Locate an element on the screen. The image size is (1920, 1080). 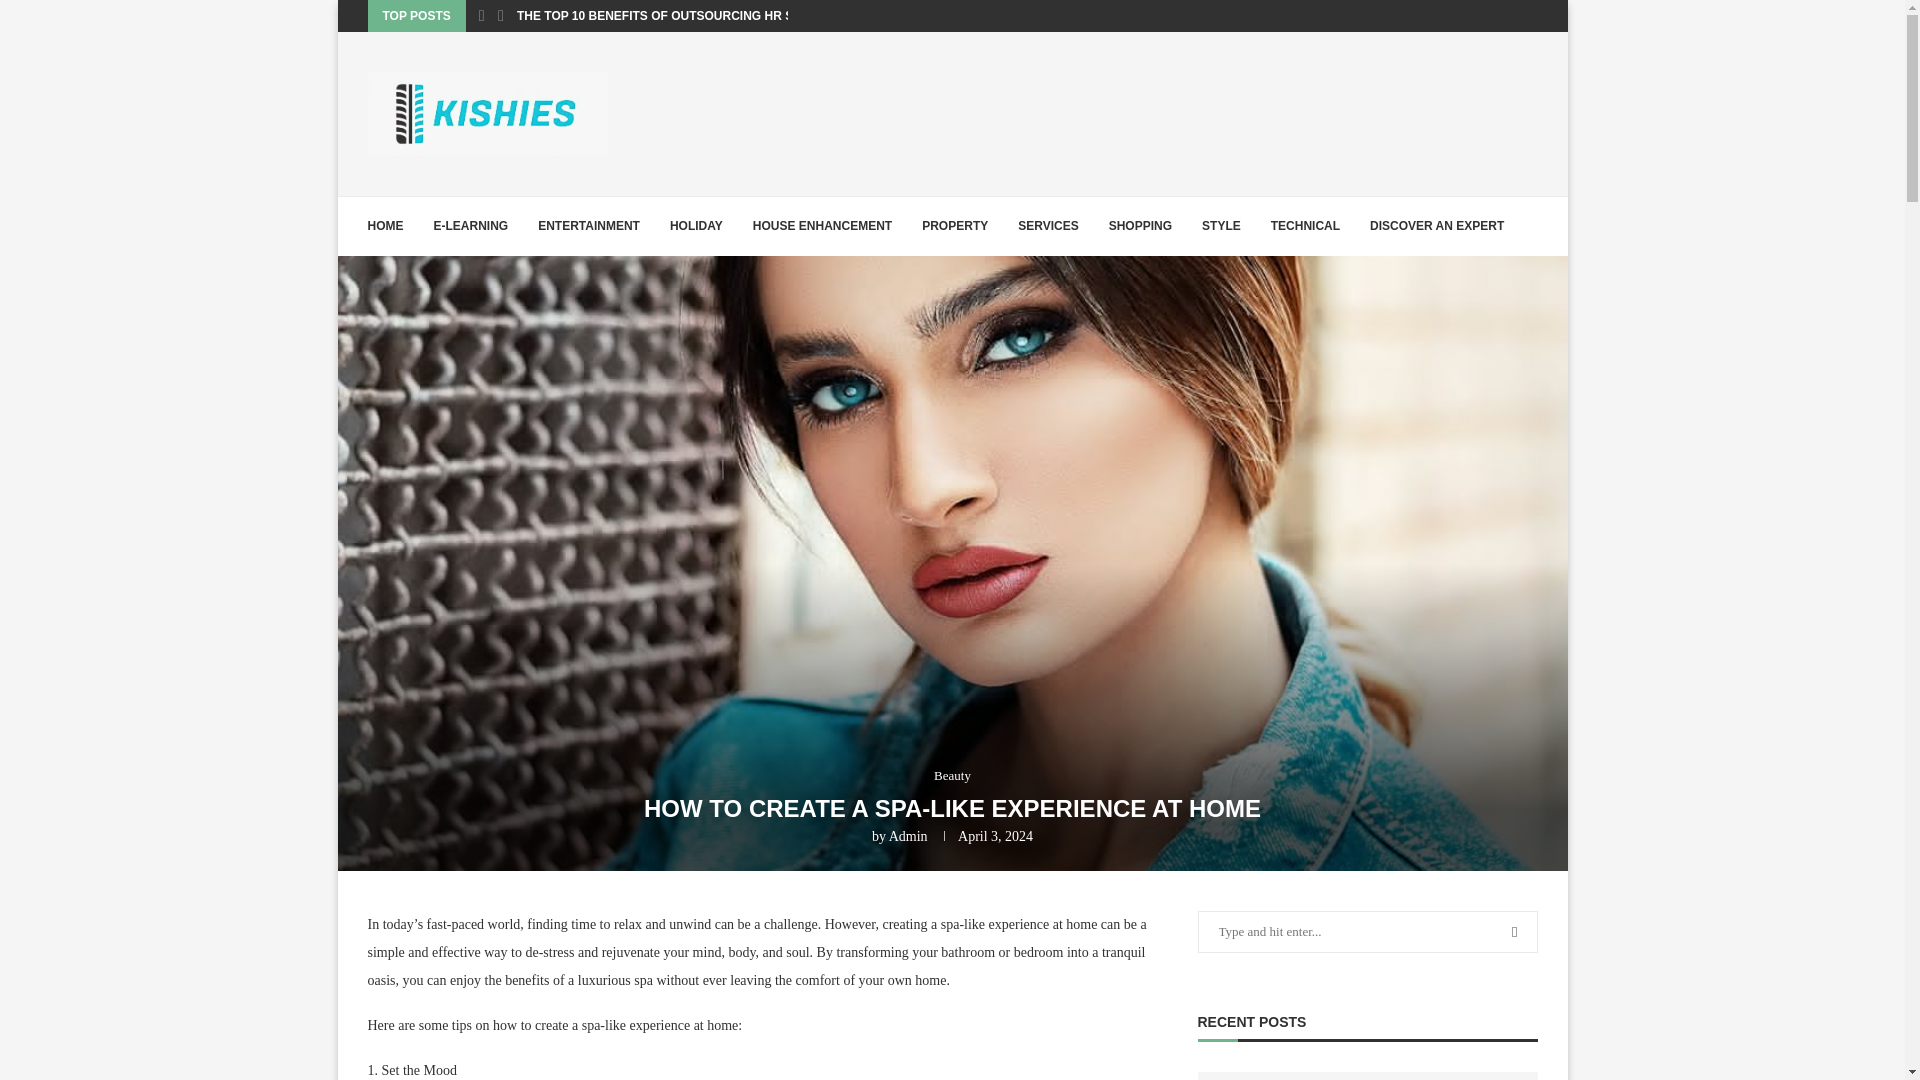
Beauty is located at coordinates (952, 776).